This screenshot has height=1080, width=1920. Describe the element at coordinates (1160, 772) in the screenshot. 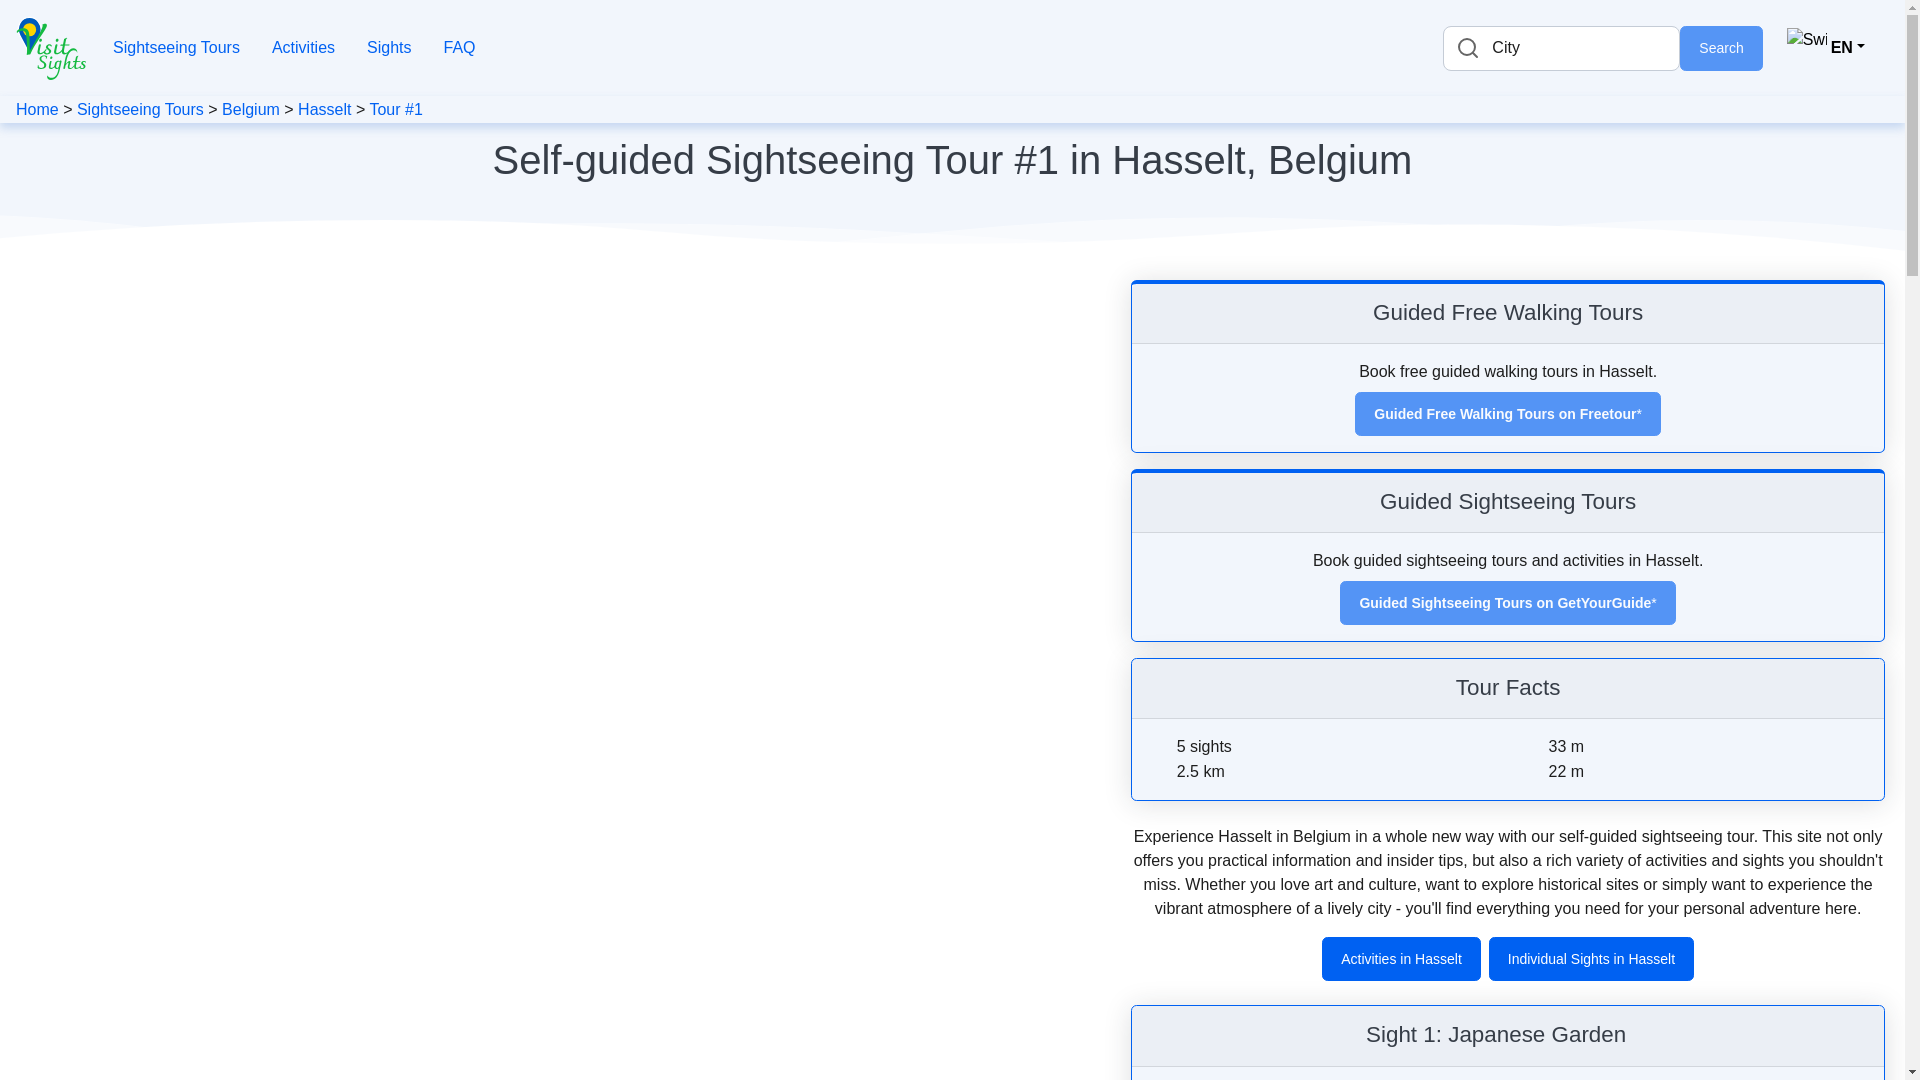

I see `Distance` at that location.